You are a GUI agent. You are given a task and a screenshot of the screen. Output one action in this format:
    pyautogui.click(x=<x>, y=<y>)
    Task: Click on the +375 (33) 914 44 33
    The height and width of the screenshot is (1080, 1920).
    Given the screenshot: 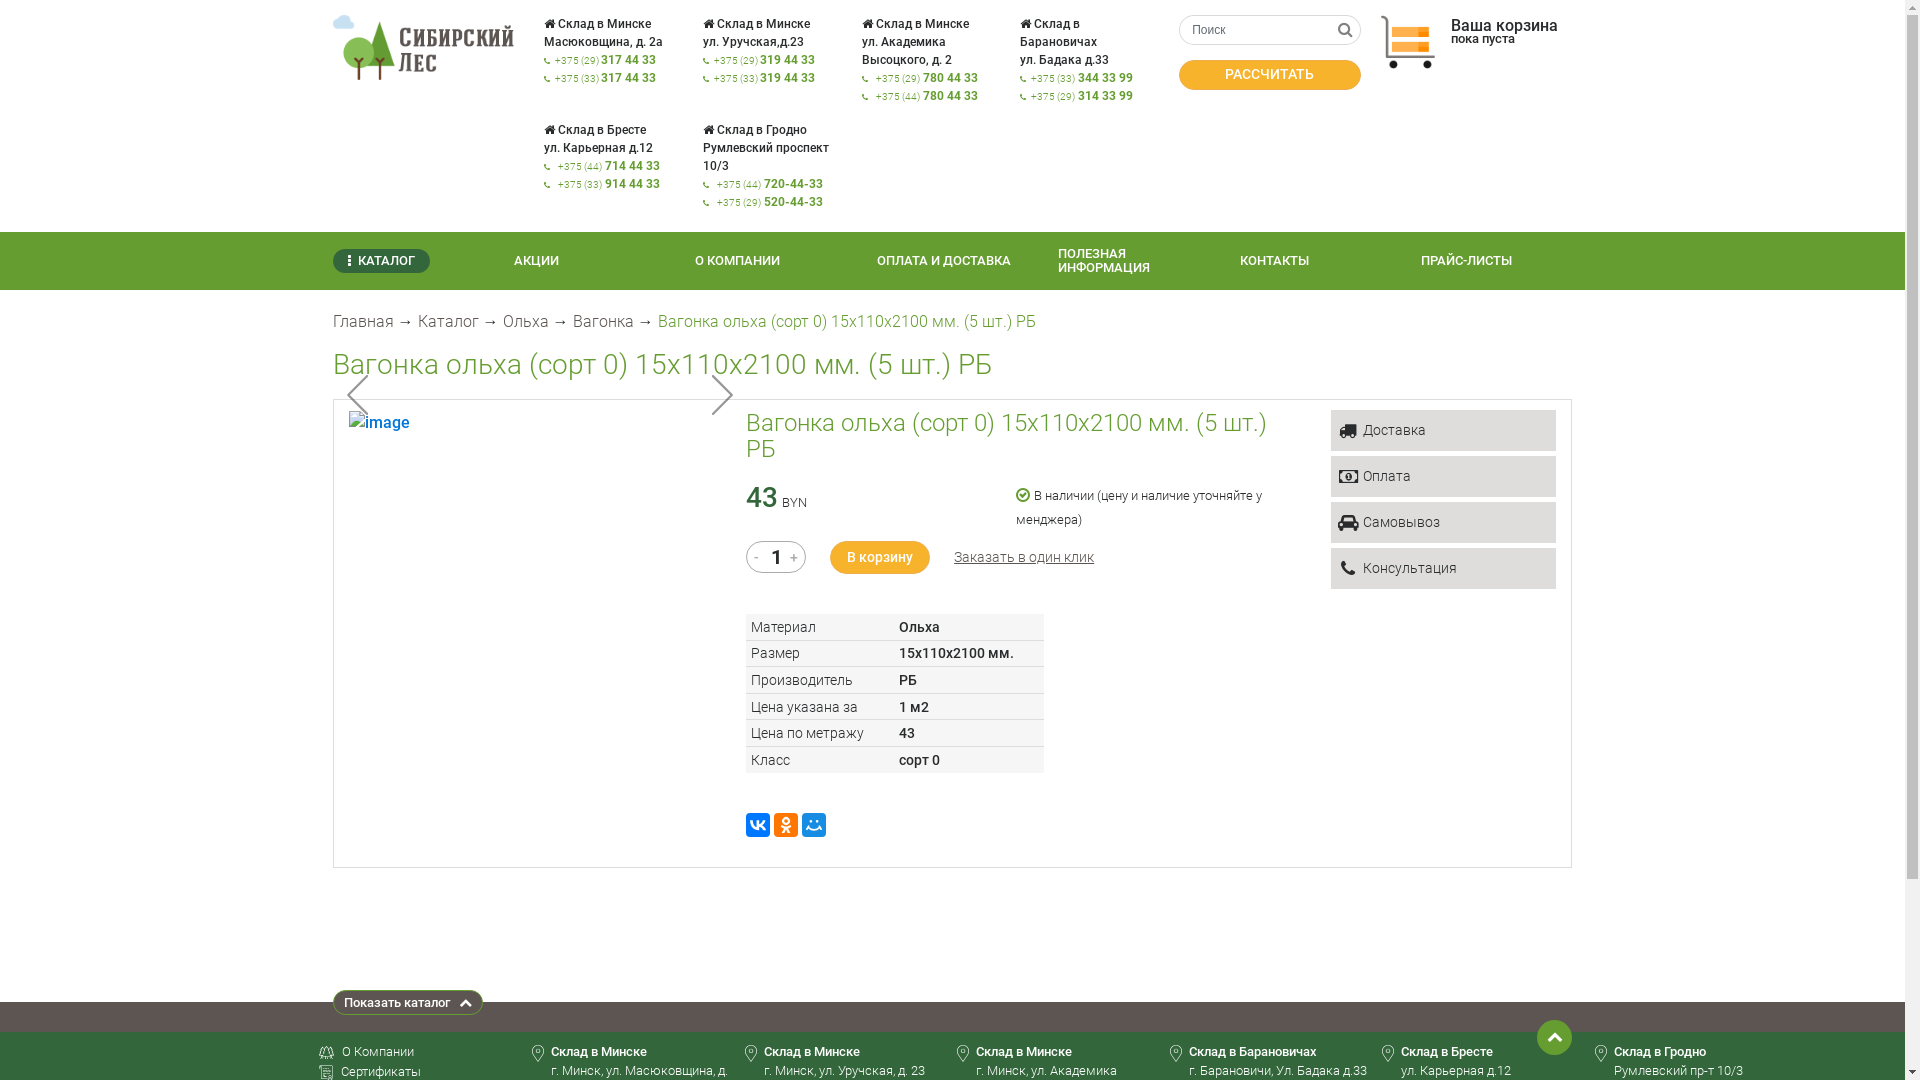 What is the action you would take?
    pyautogui.click(x=609, y=184)
    